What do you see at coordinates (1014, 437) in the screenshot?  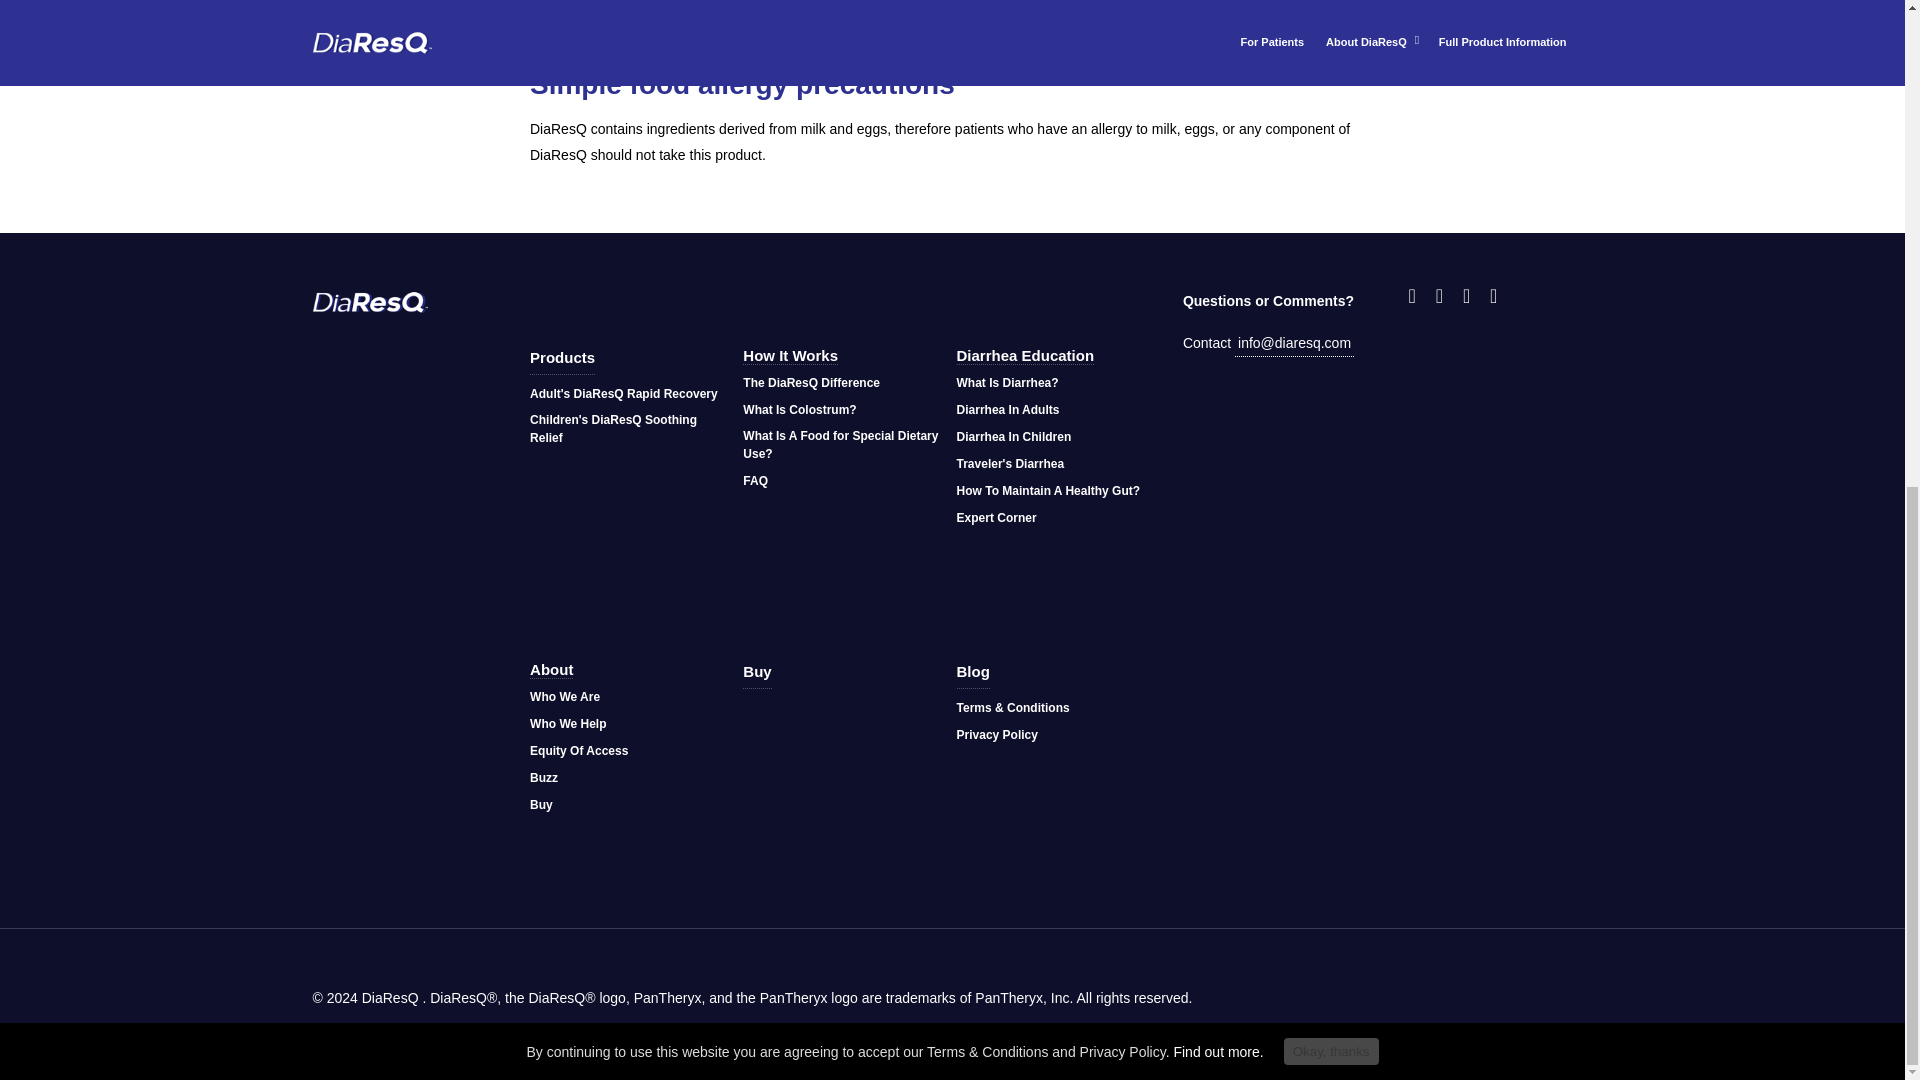 I see `Diarrhea In Children` at bounding box center [1014, 437].